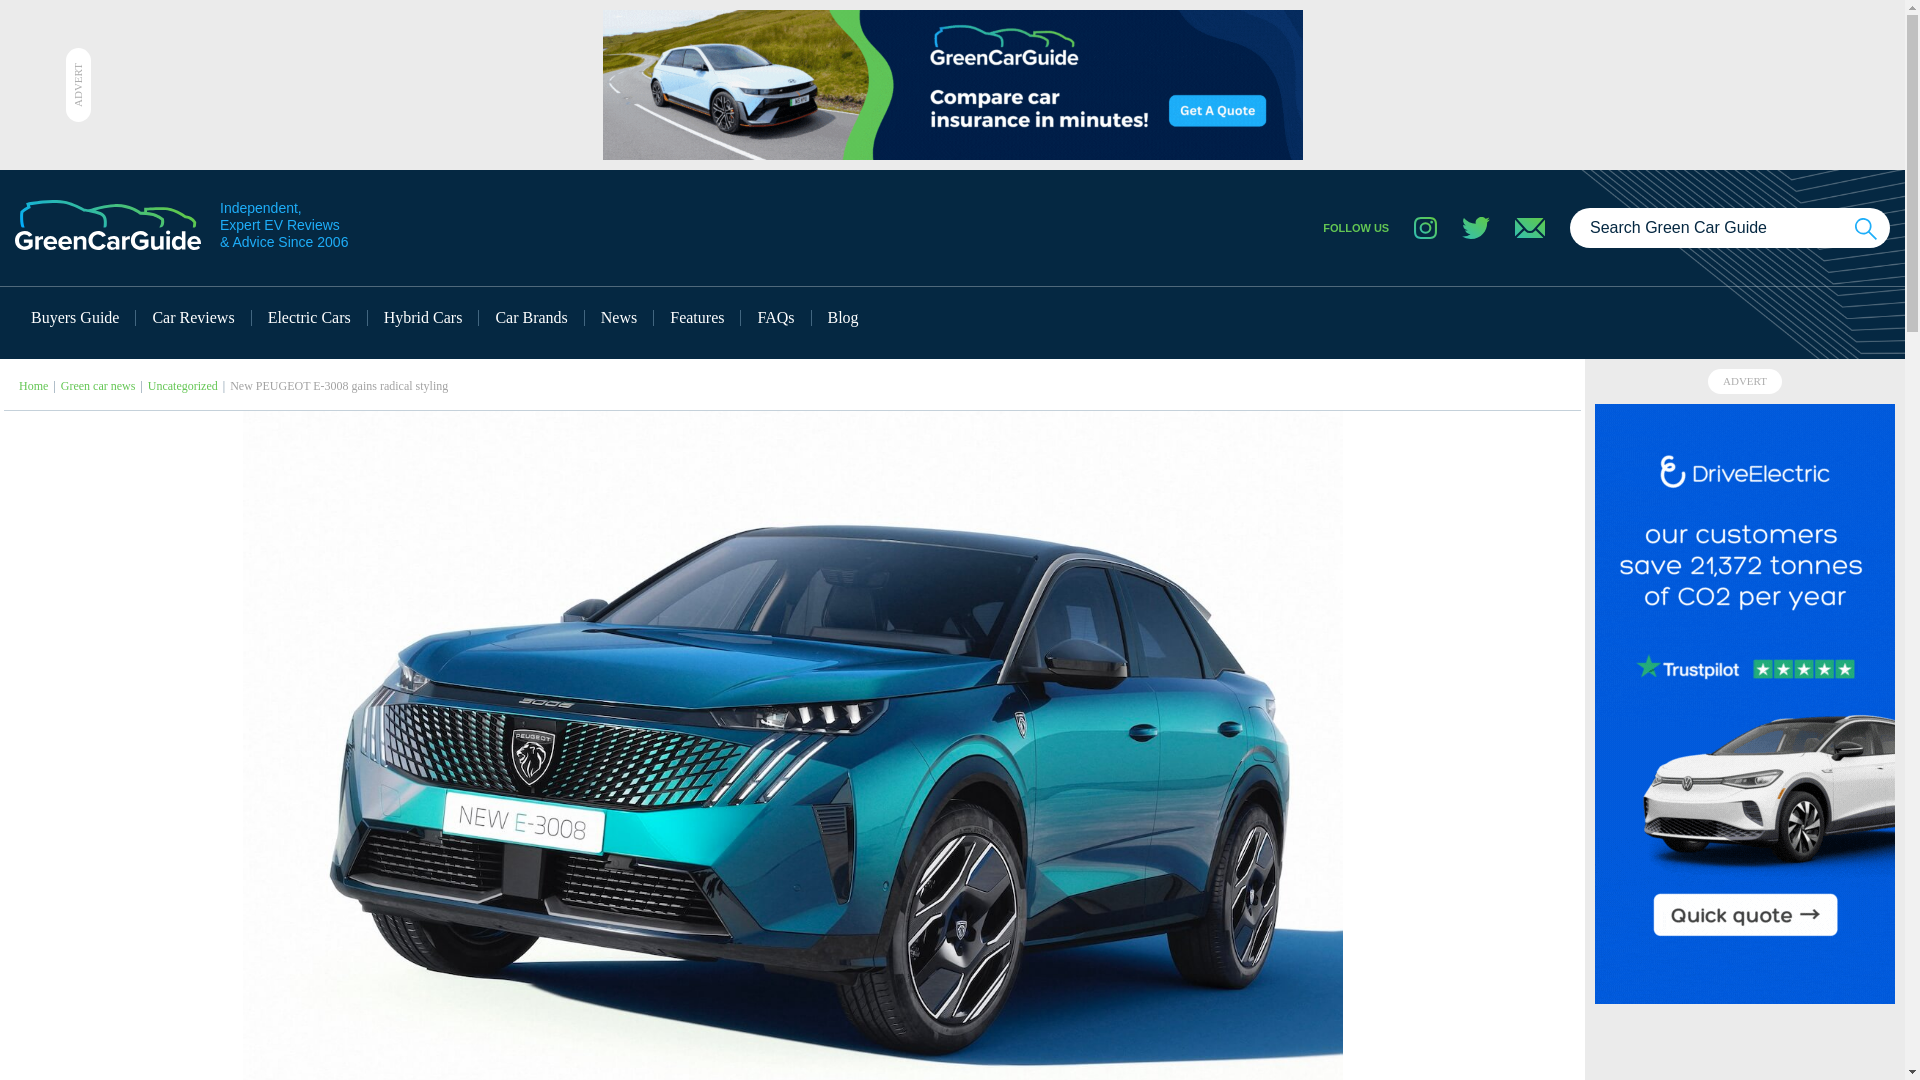  What do you see at coordinates (1866, 228) in the screenshot?
I see `Search` at bounding box center [1866, 228].